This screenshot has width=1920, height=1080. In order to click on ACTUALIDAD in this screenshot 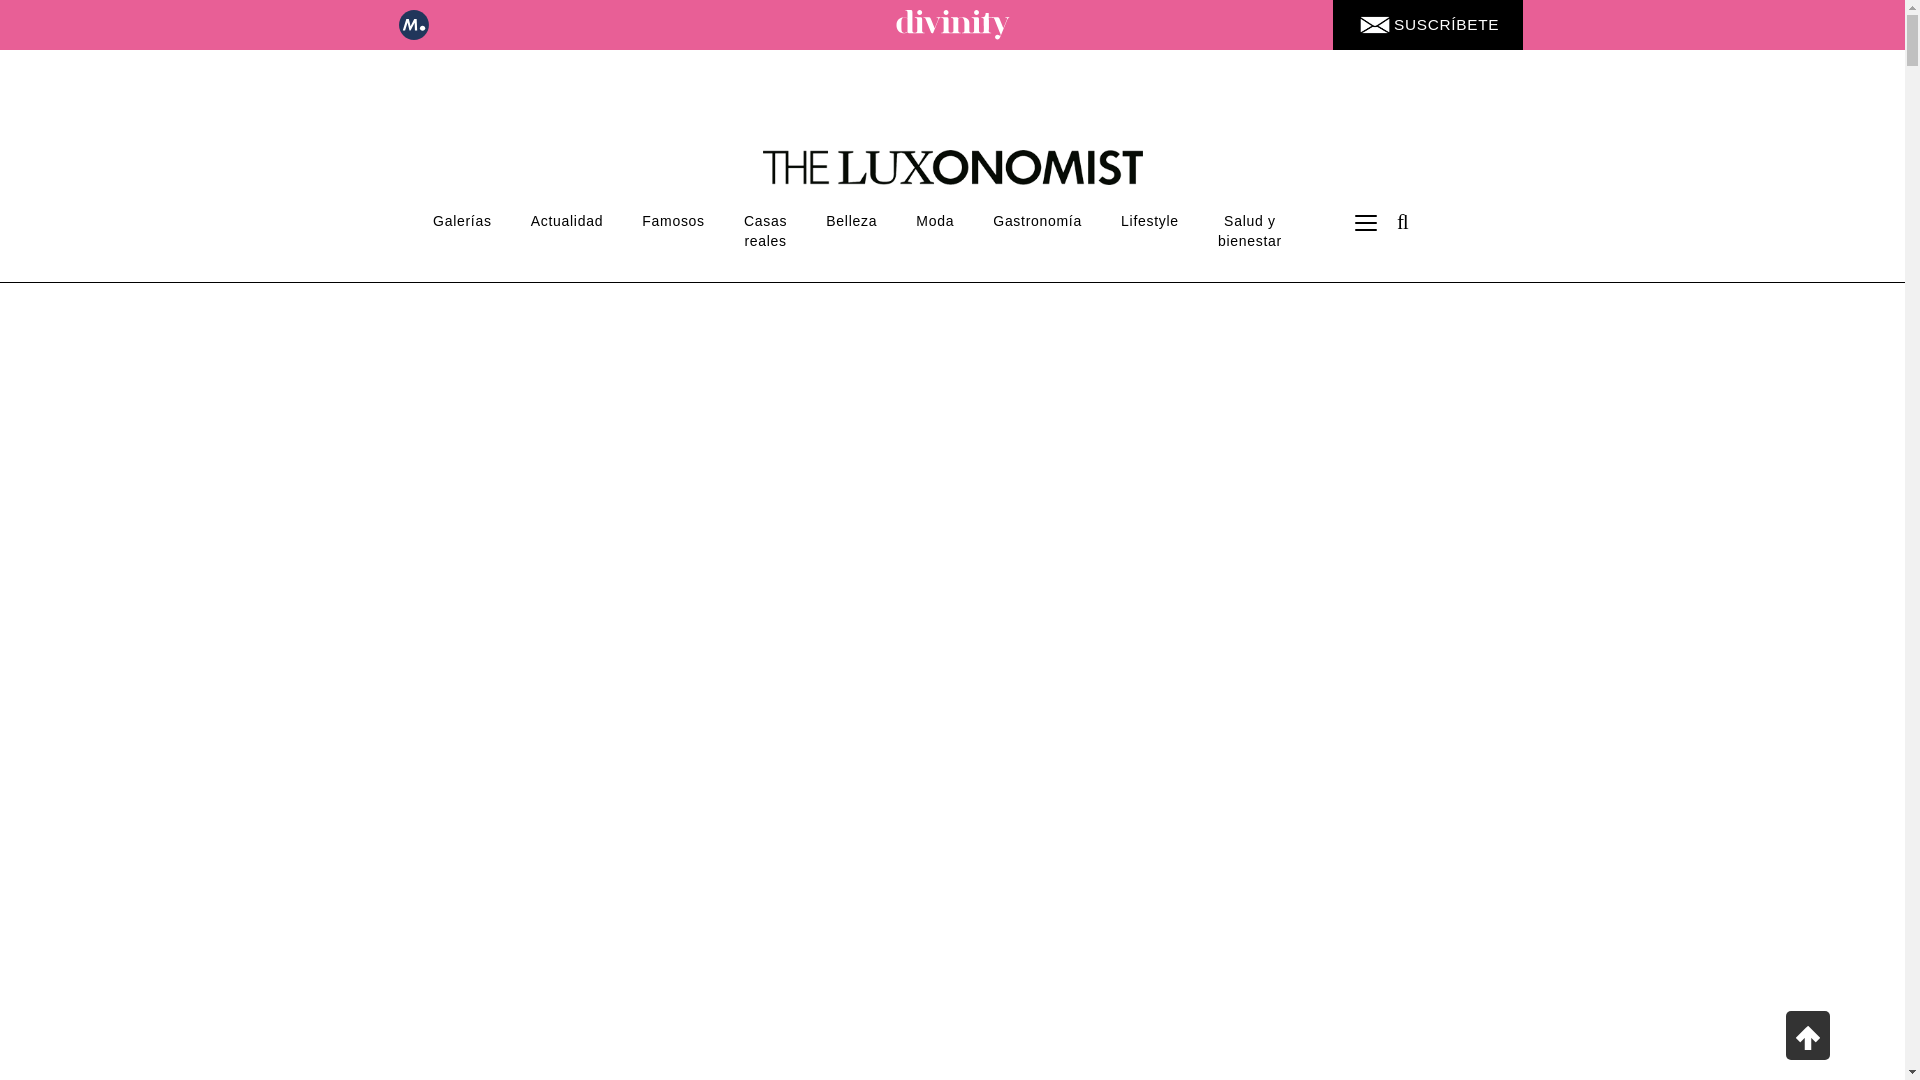, I will do `click(566, 220)`.